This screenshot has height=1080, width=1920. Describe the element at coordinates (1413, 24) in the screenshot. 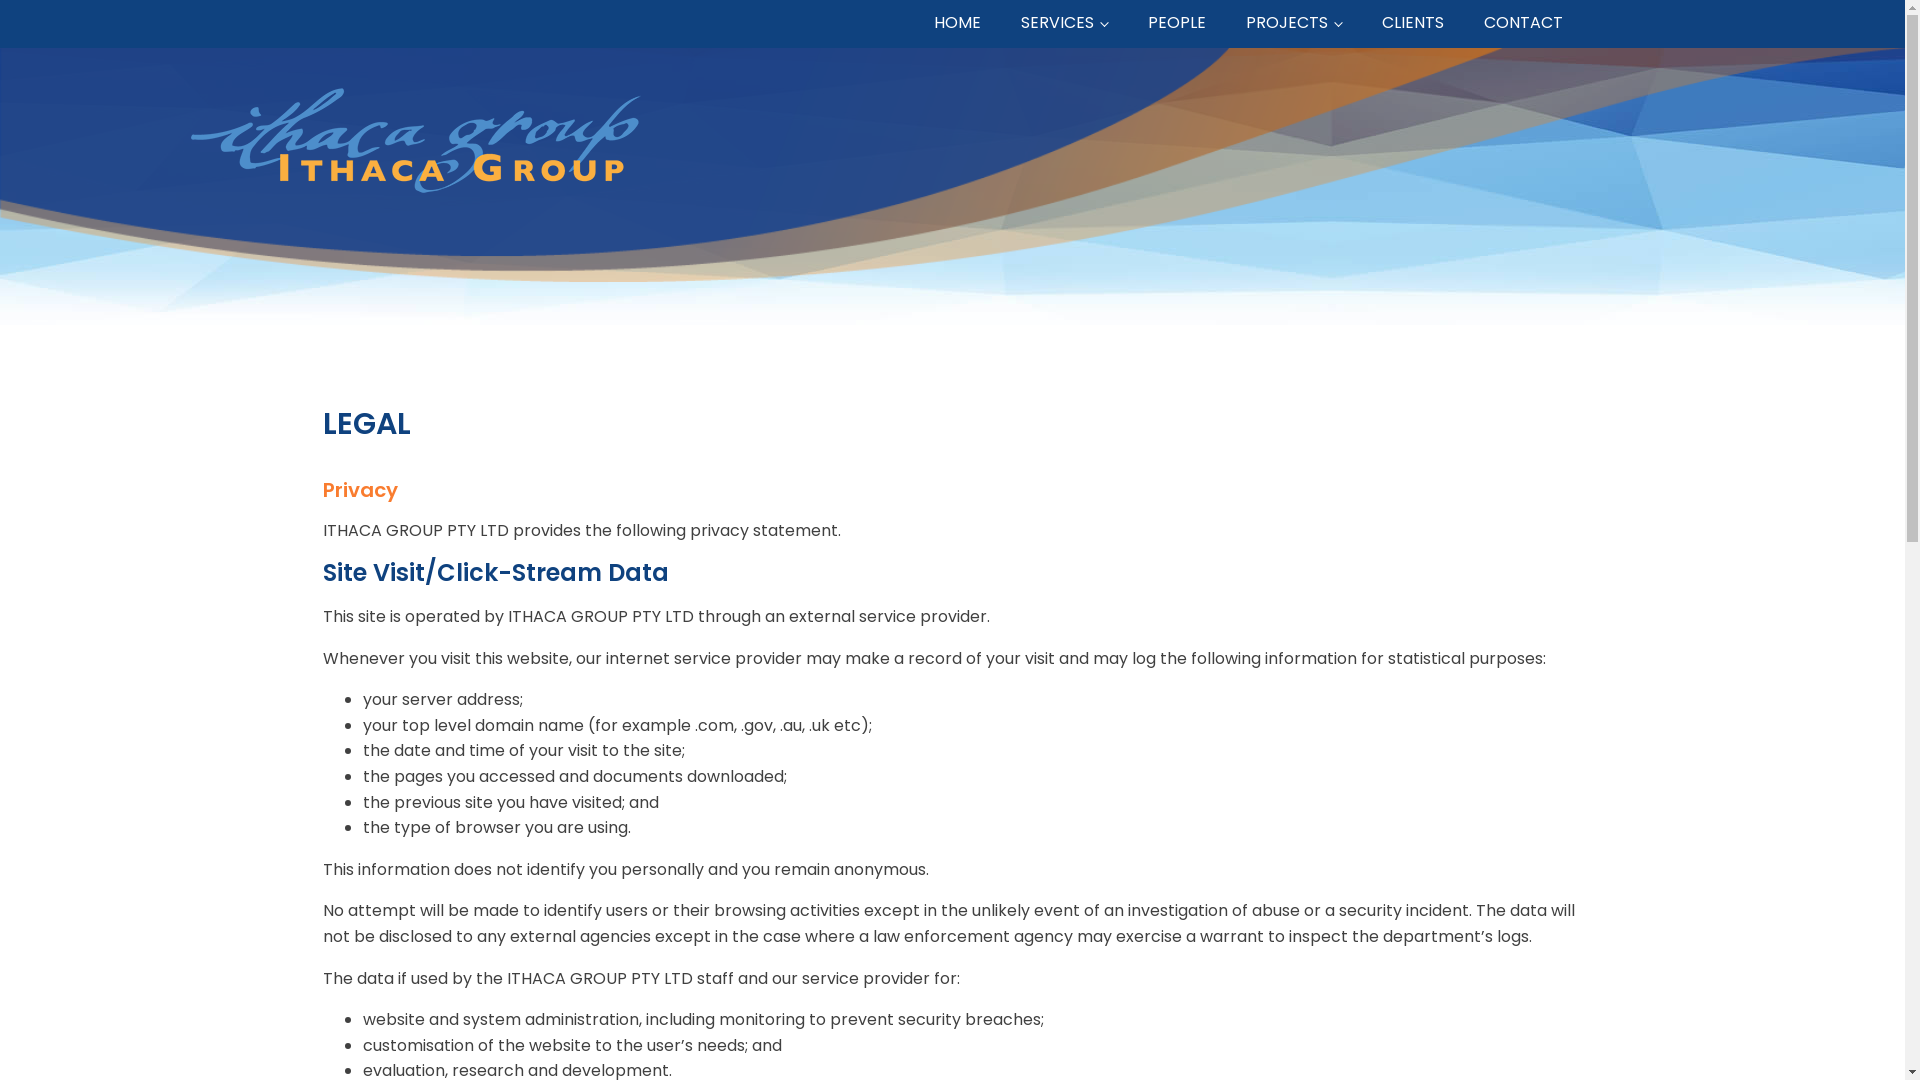

I see `CLIENTS` at that location.